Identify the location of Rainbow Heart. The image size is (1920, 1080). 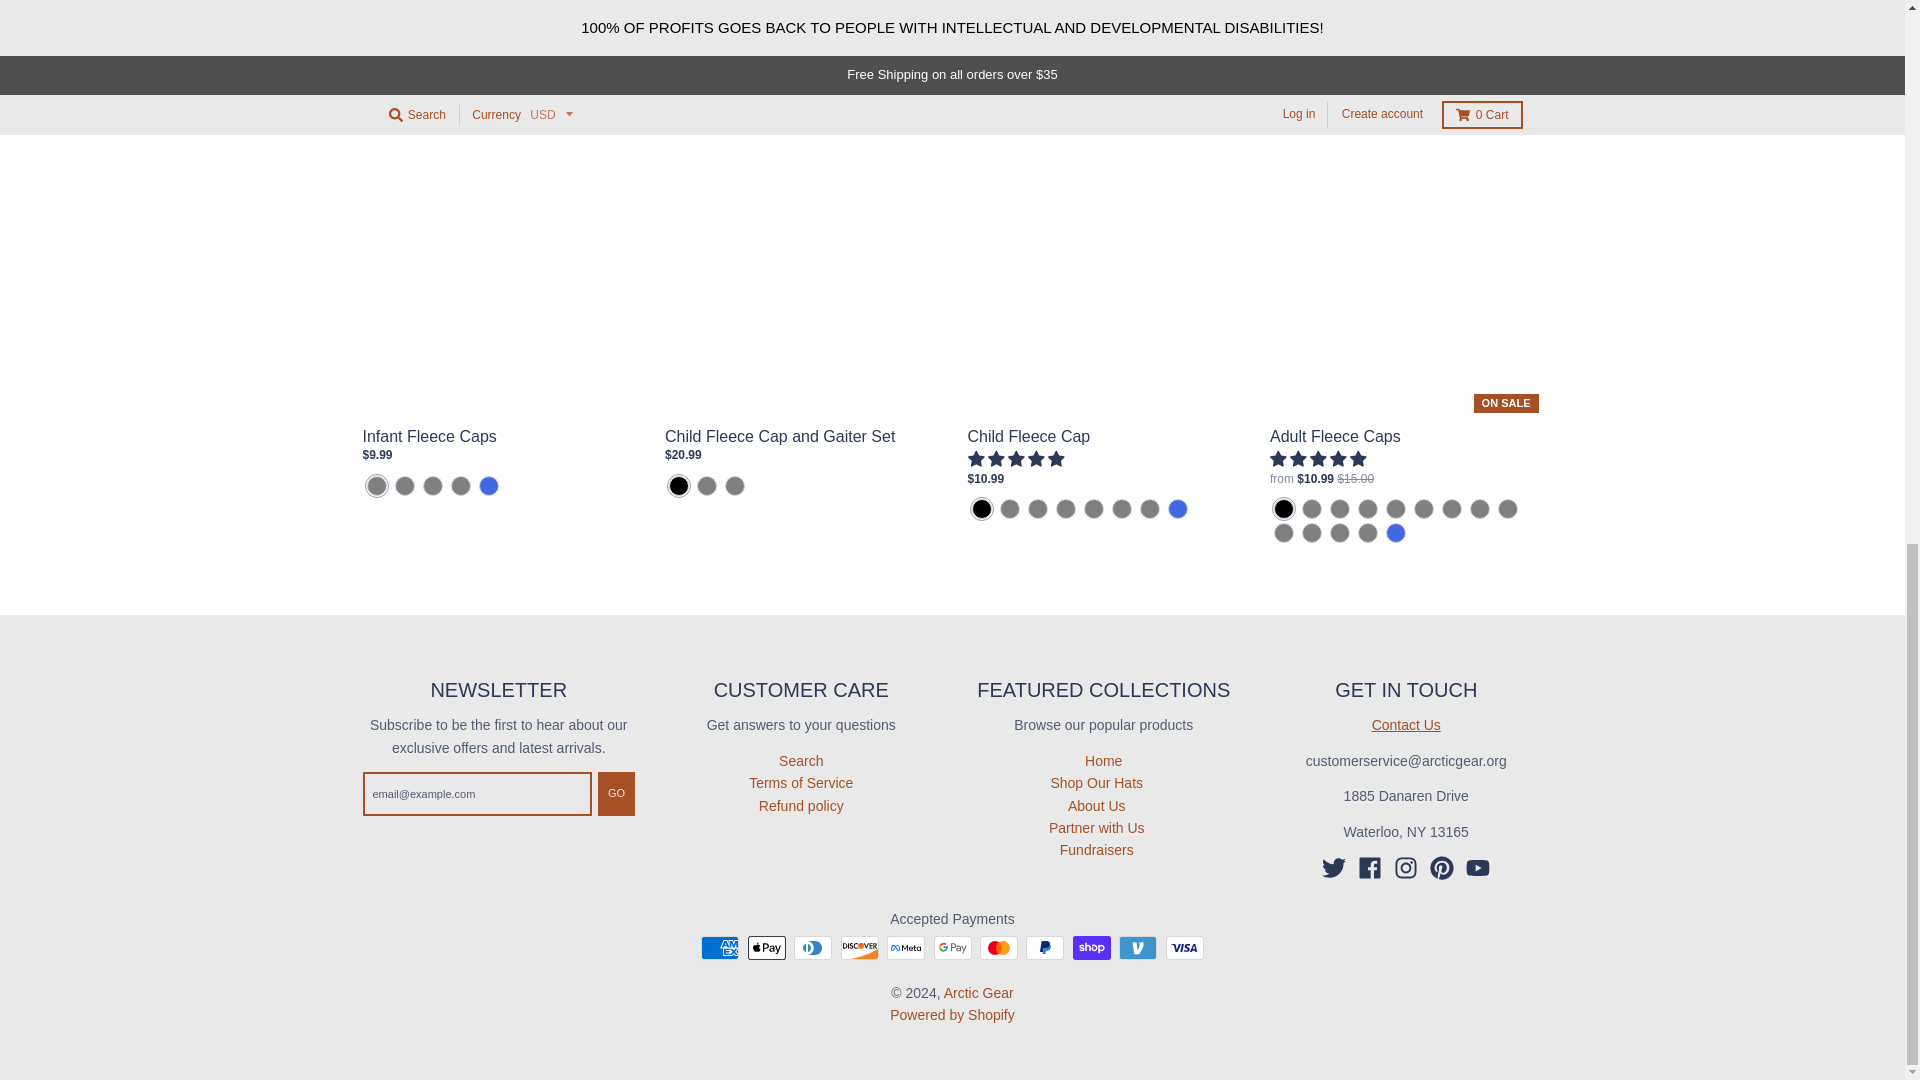
(404, 486).